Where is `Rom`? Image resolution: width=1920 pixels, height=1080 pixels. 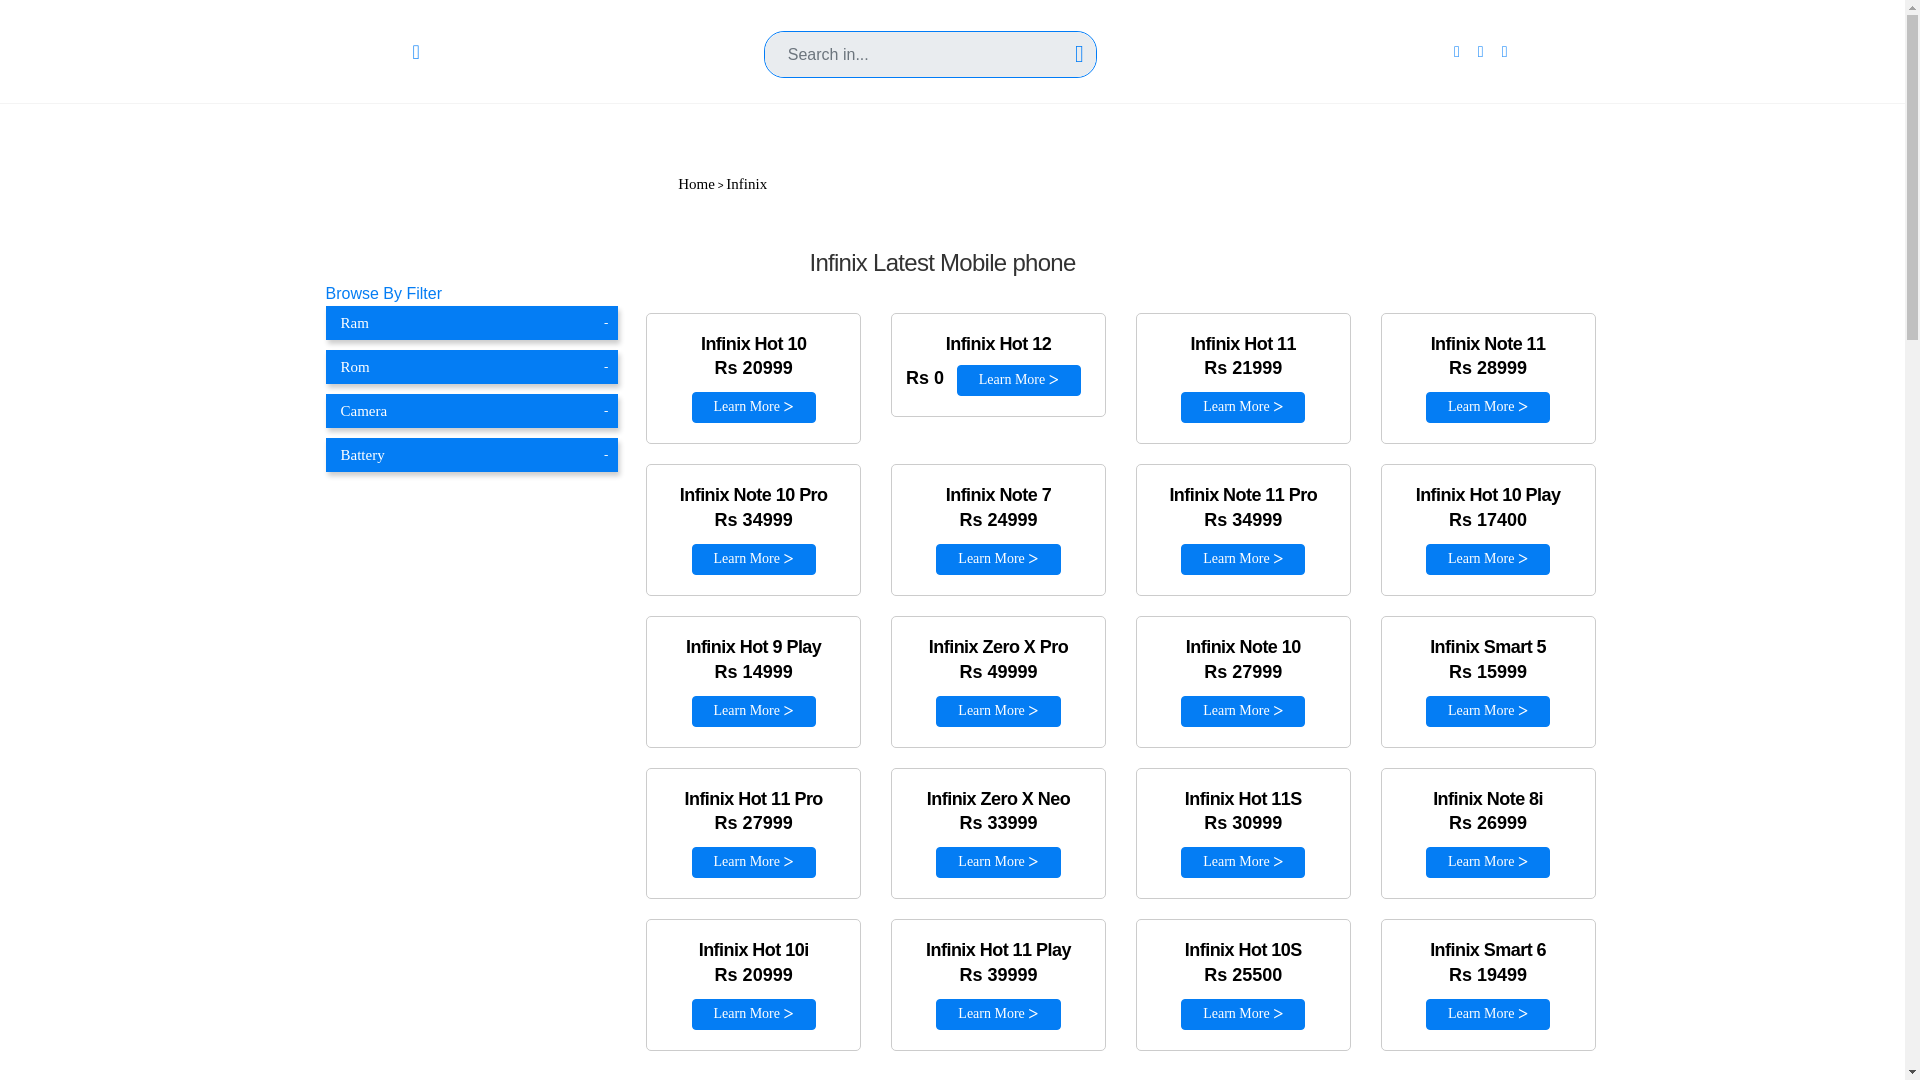 Rom is located at coordinates (472, 366).